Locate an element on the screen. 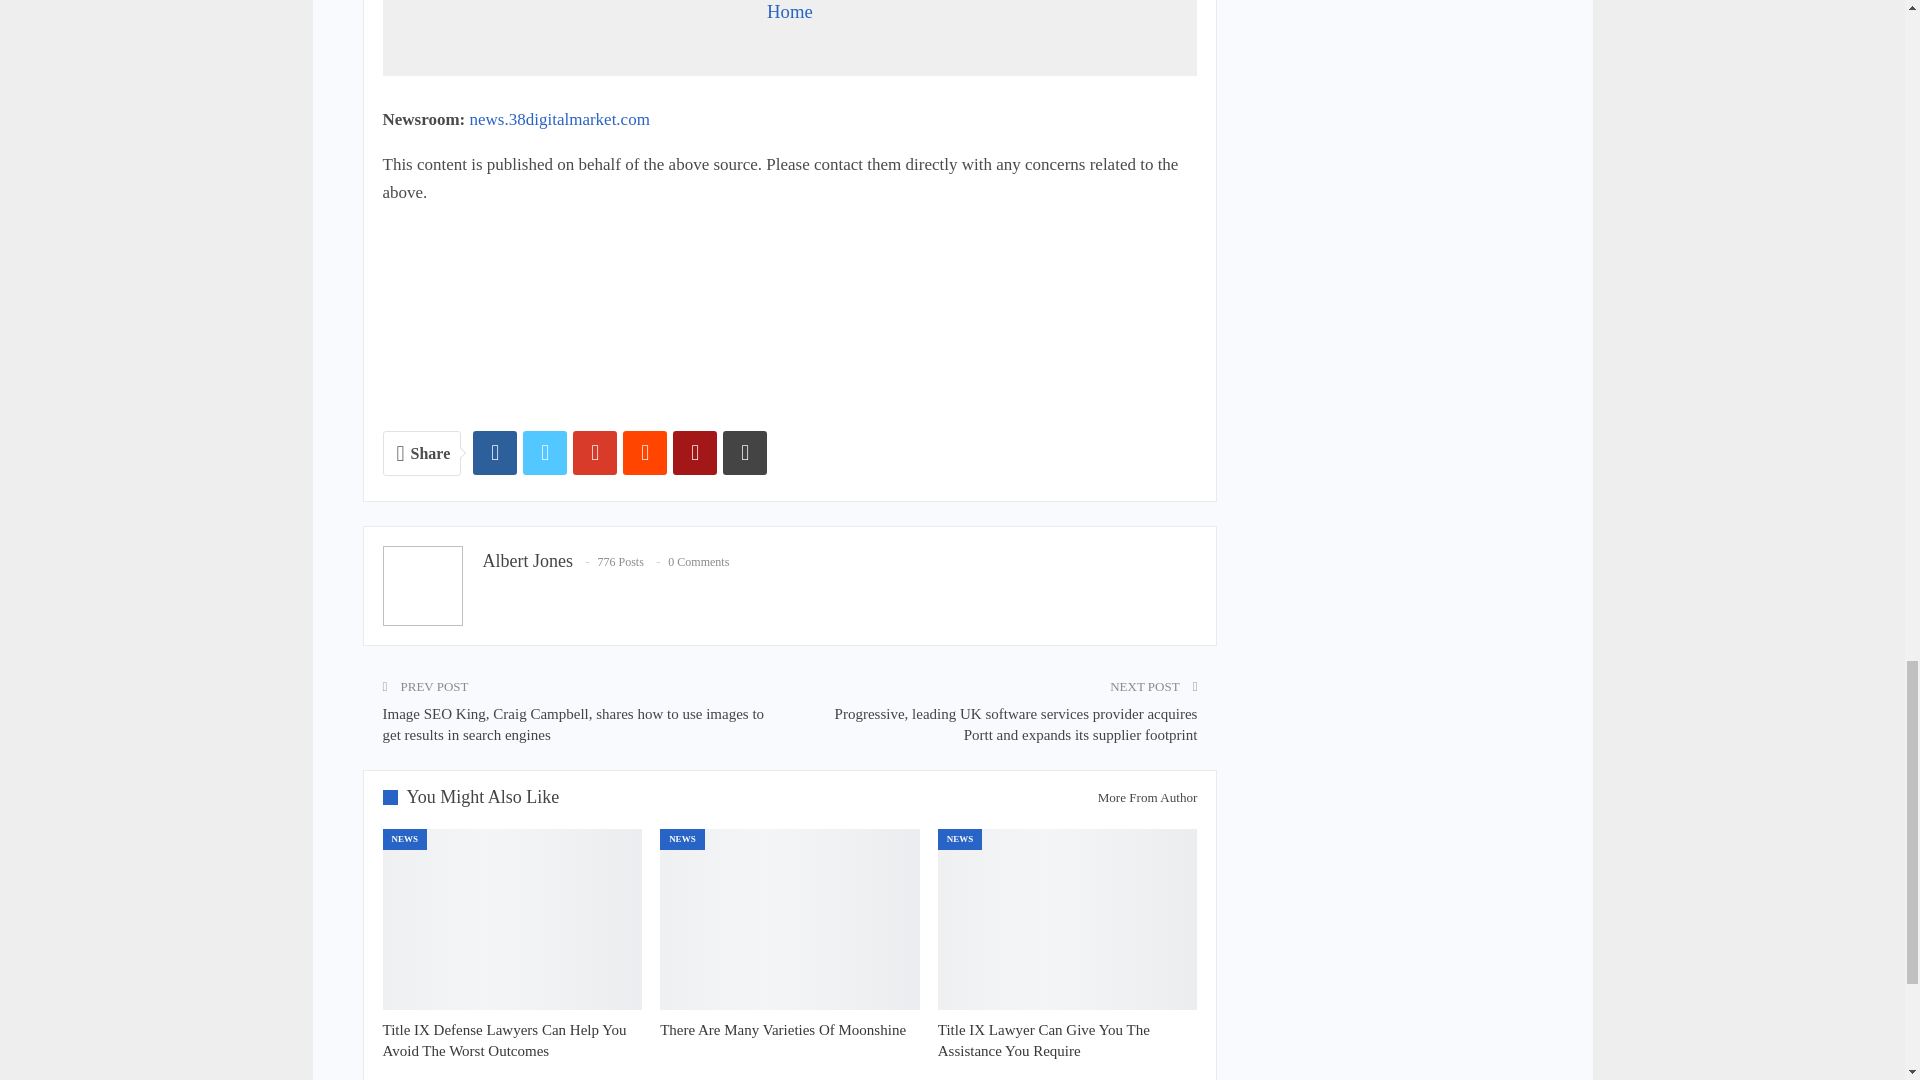  Home is located at coordinates (789, 11).